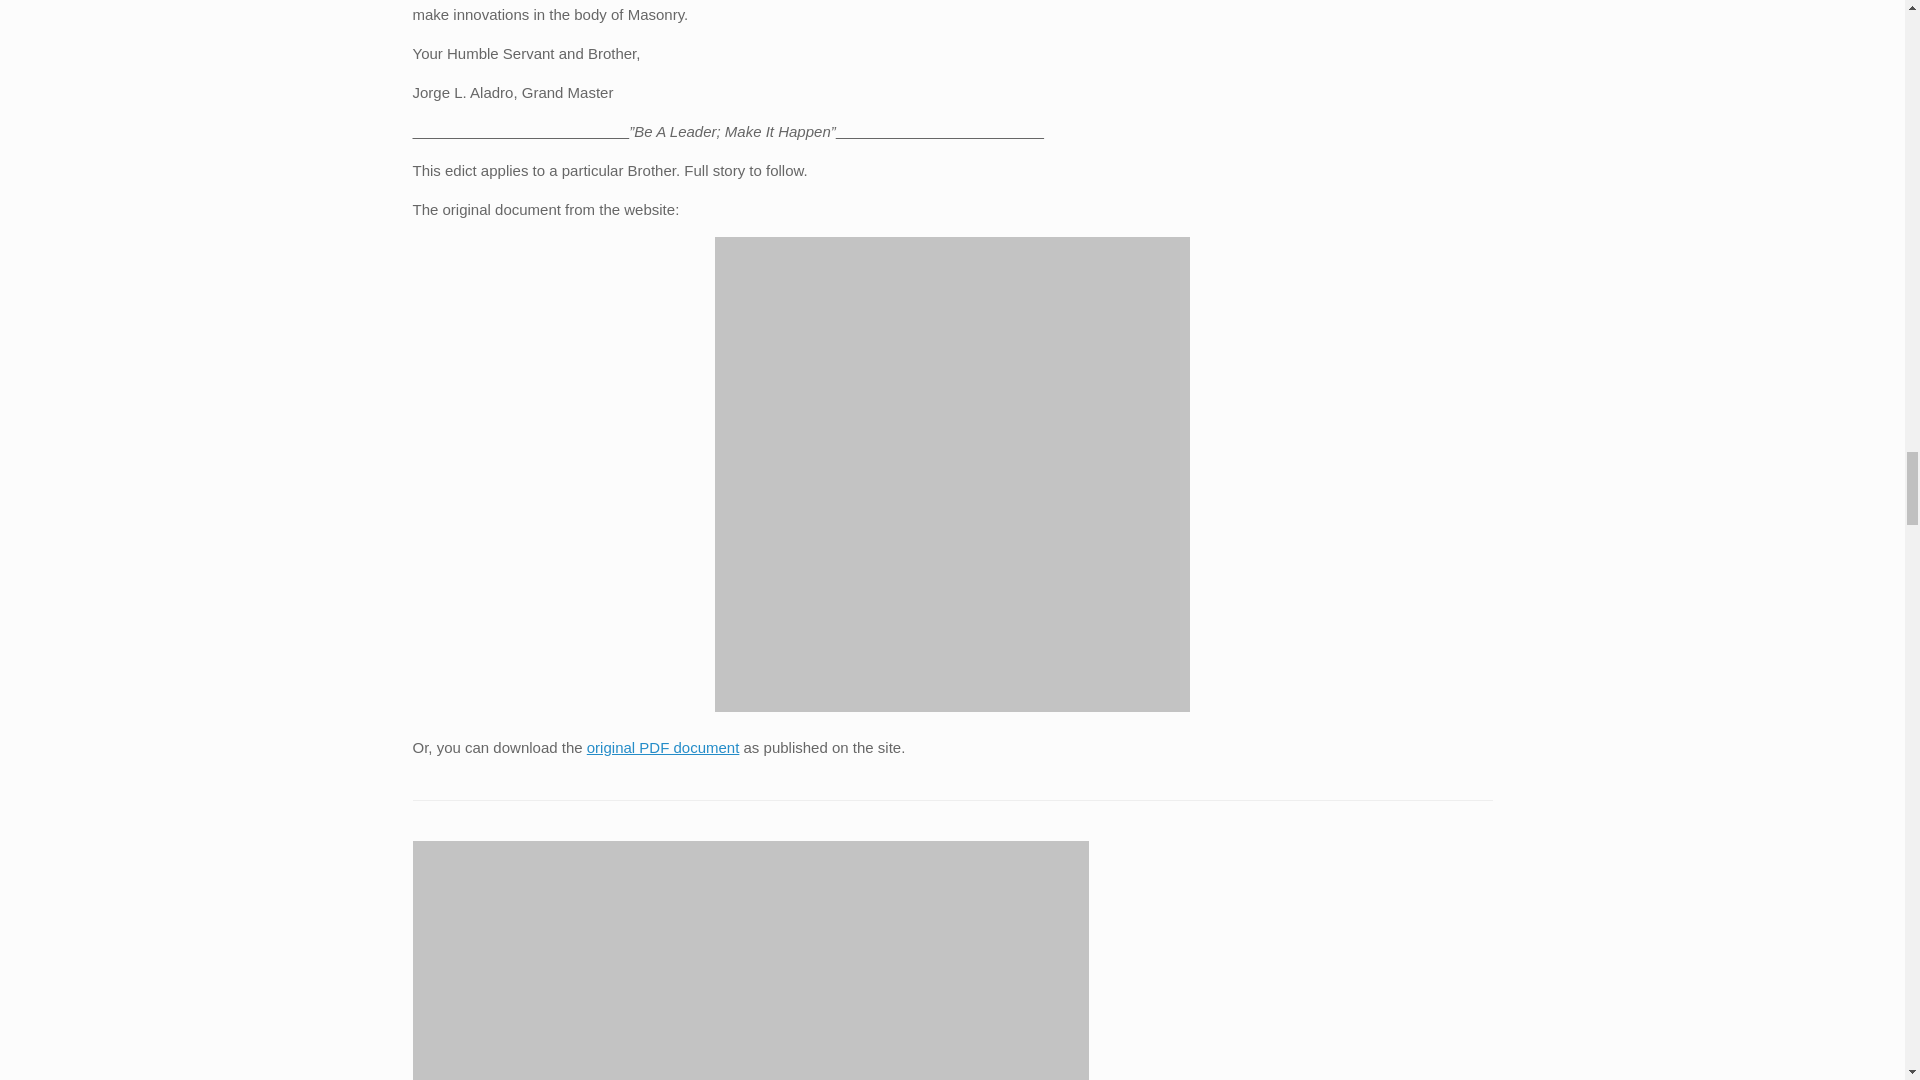 Image resolution: width=1920 pixels, height=1080 pixels. What do you see at coordinates (663, 747) in the screenshot?
I see `original PDF document` at bounding box center [663, 747].